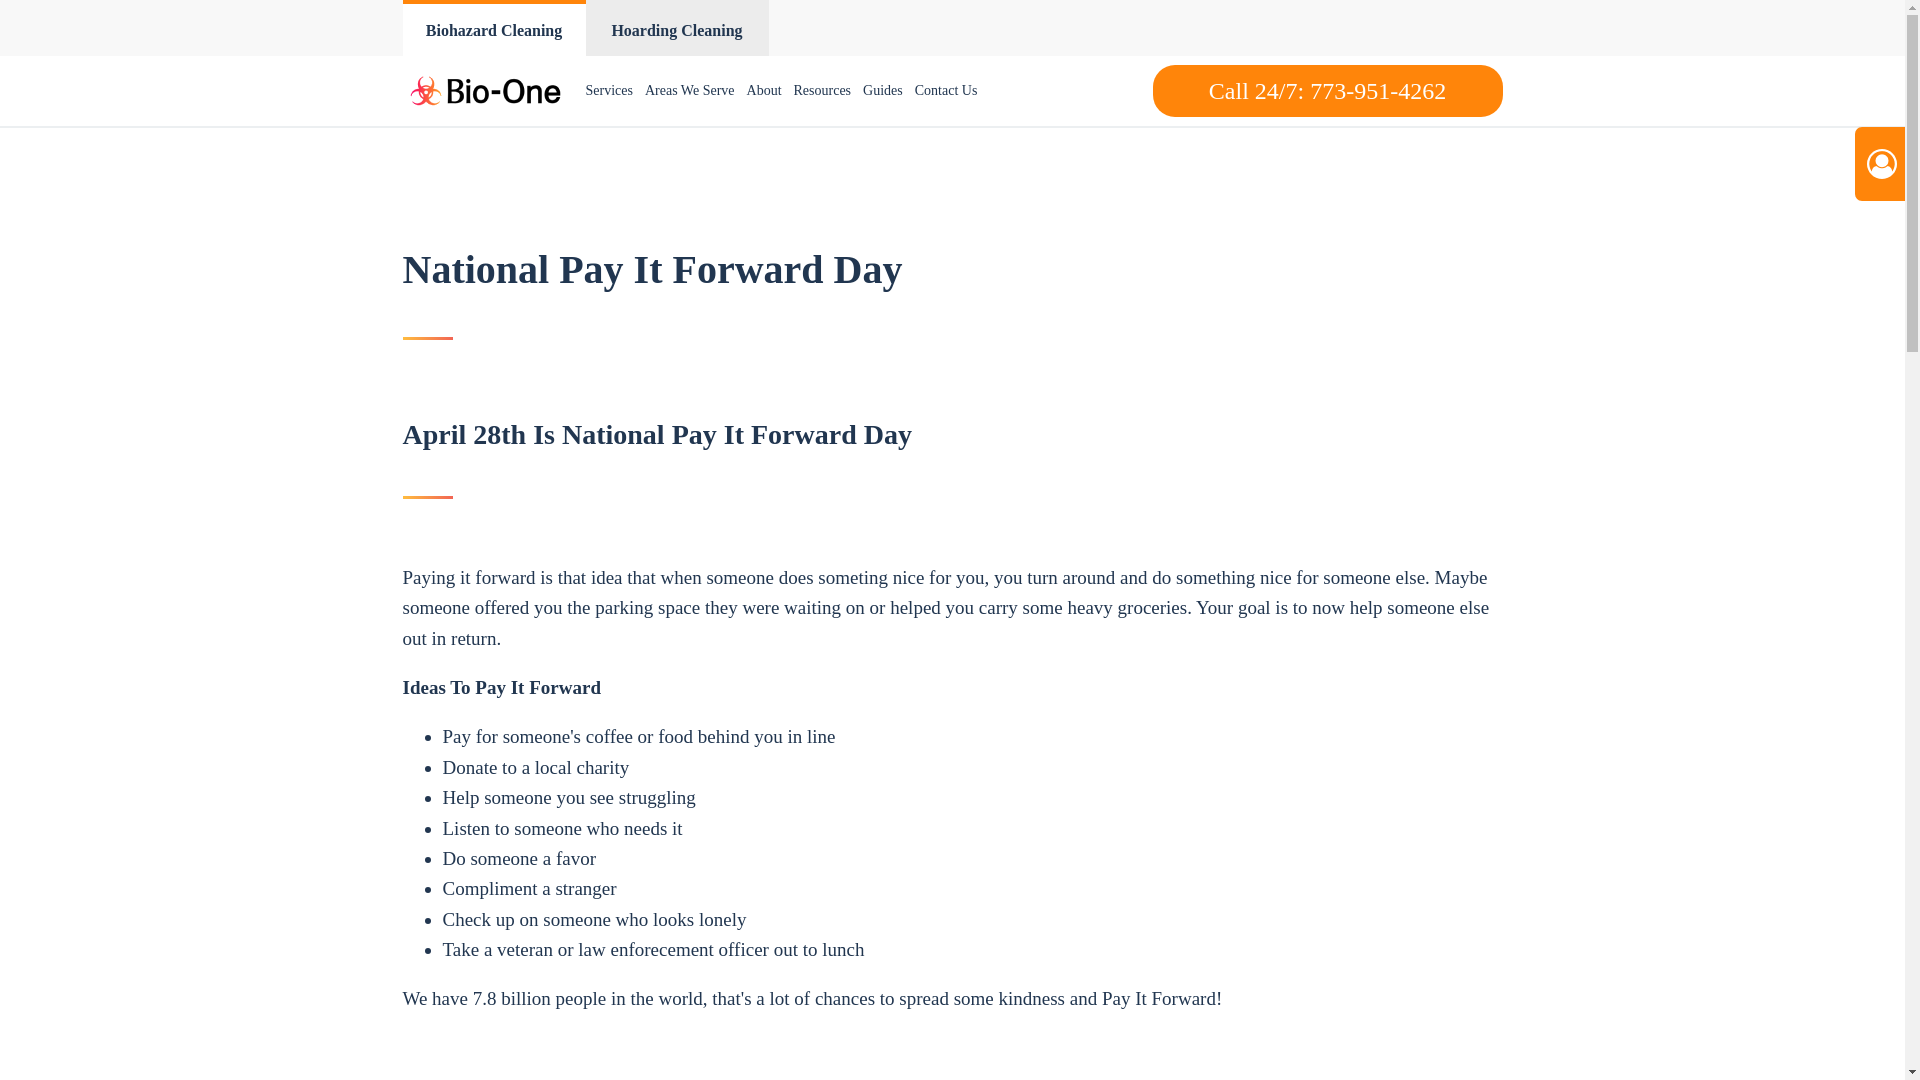 This screenshot has height=1080, width=1920. I want to click on Biohazard Cleaning, so click(493, 28).